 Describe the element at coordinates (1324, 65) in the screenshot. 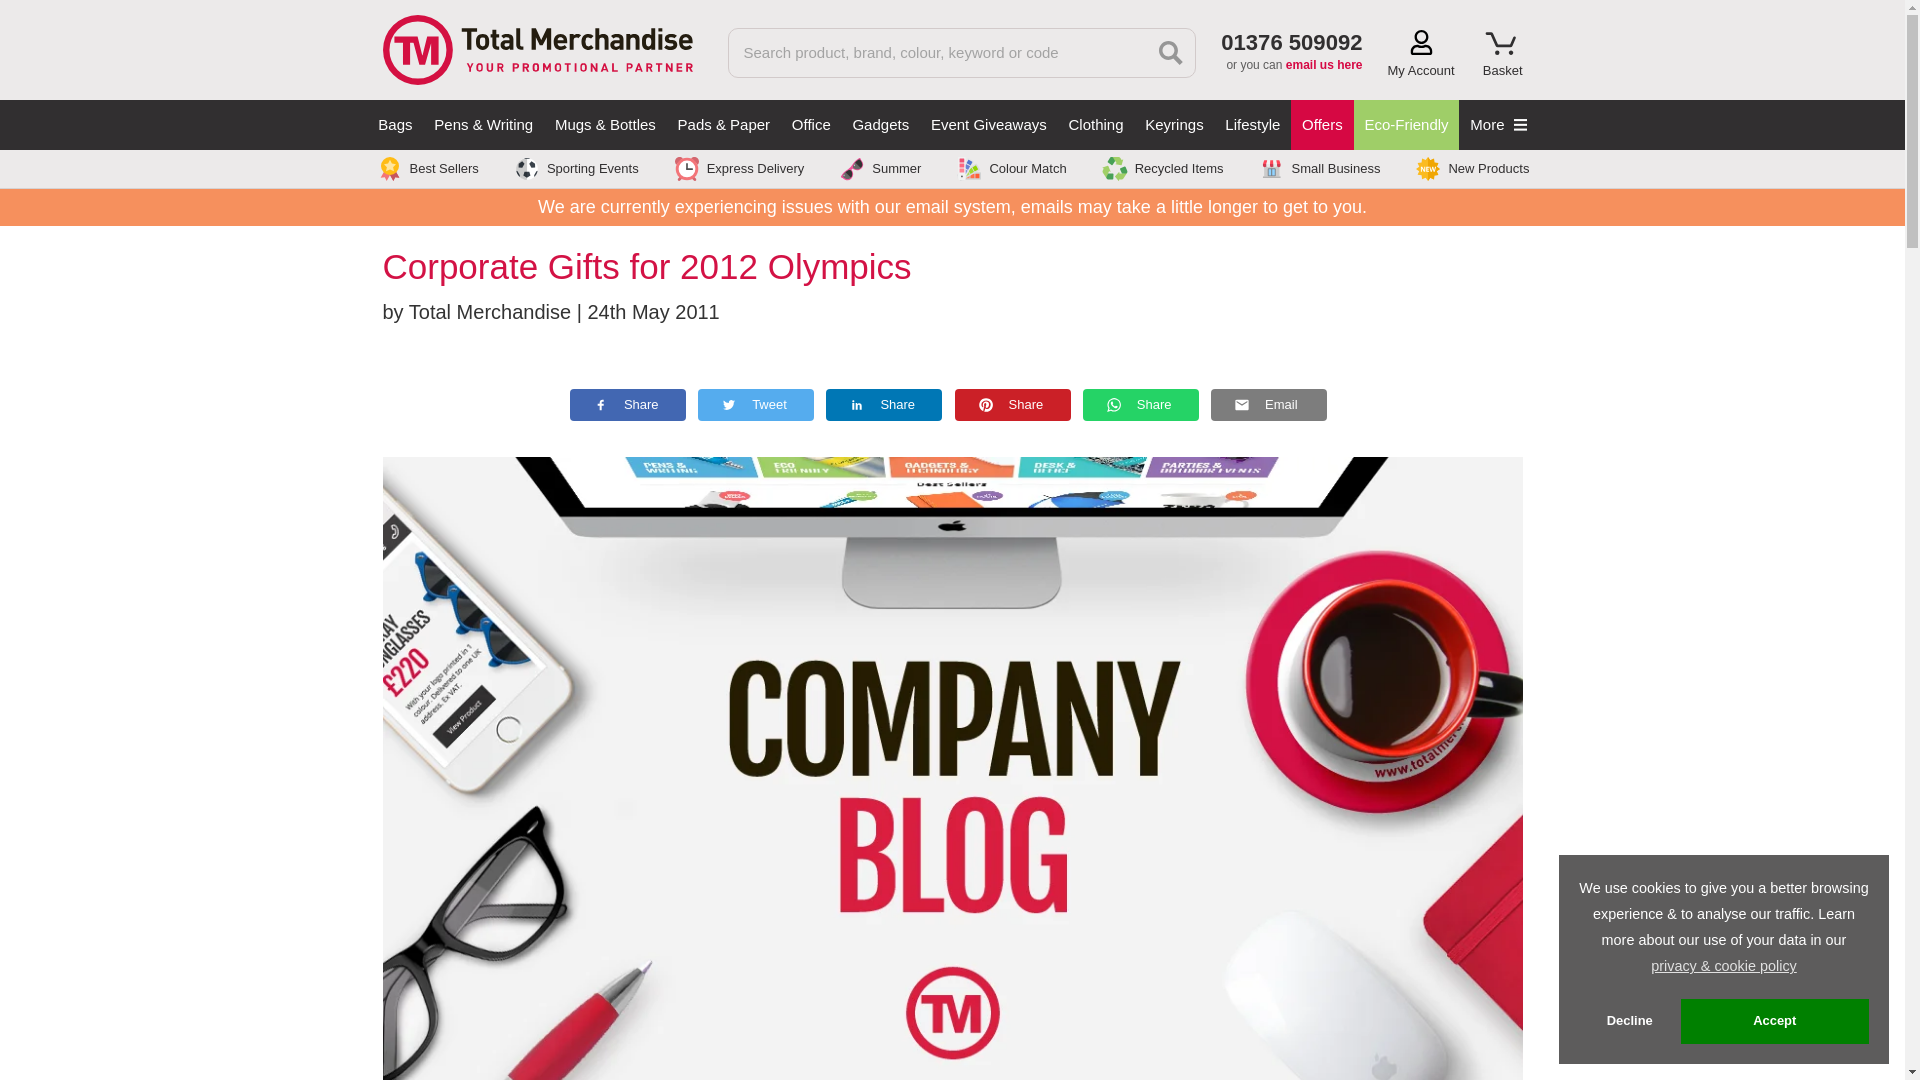

I see `email us here` at that location.